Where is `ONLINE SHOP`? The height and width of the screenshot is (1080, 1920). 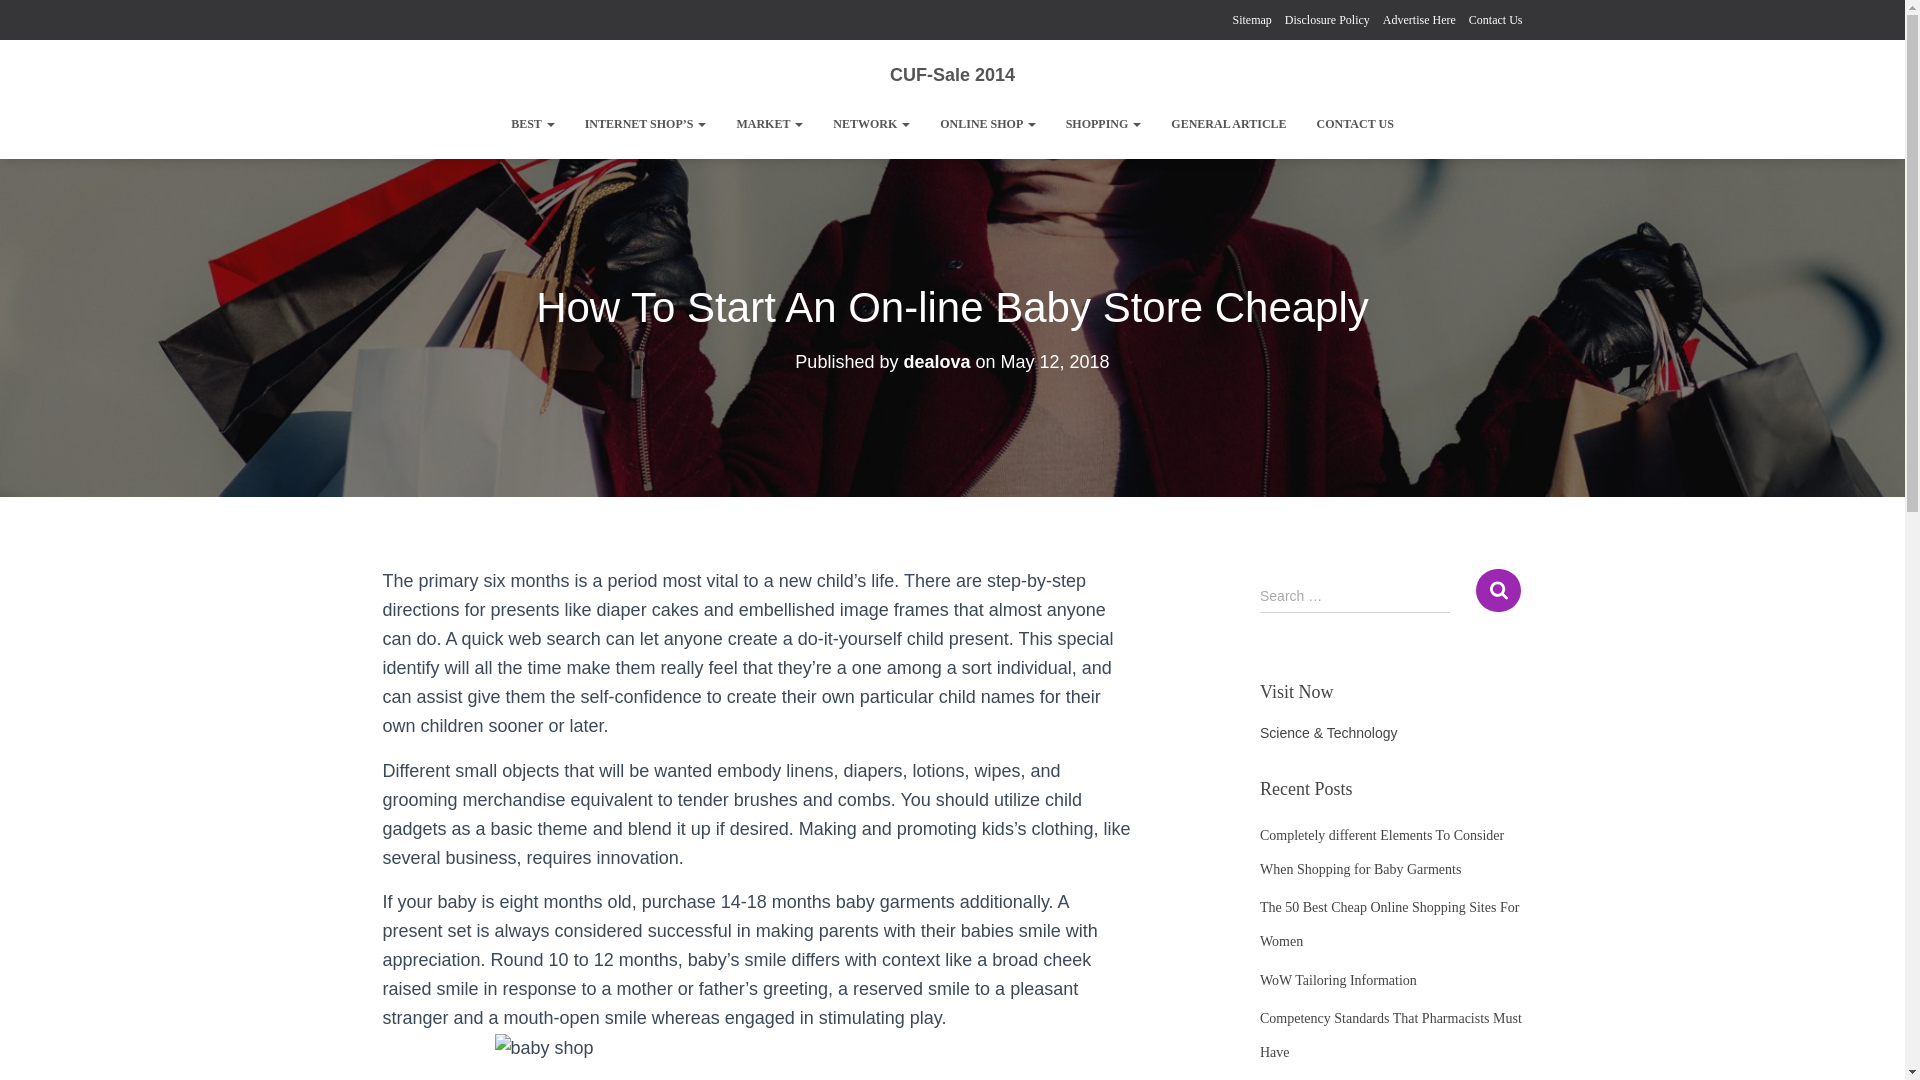
ONLINE SHOP is located at coordinates (988, 124).